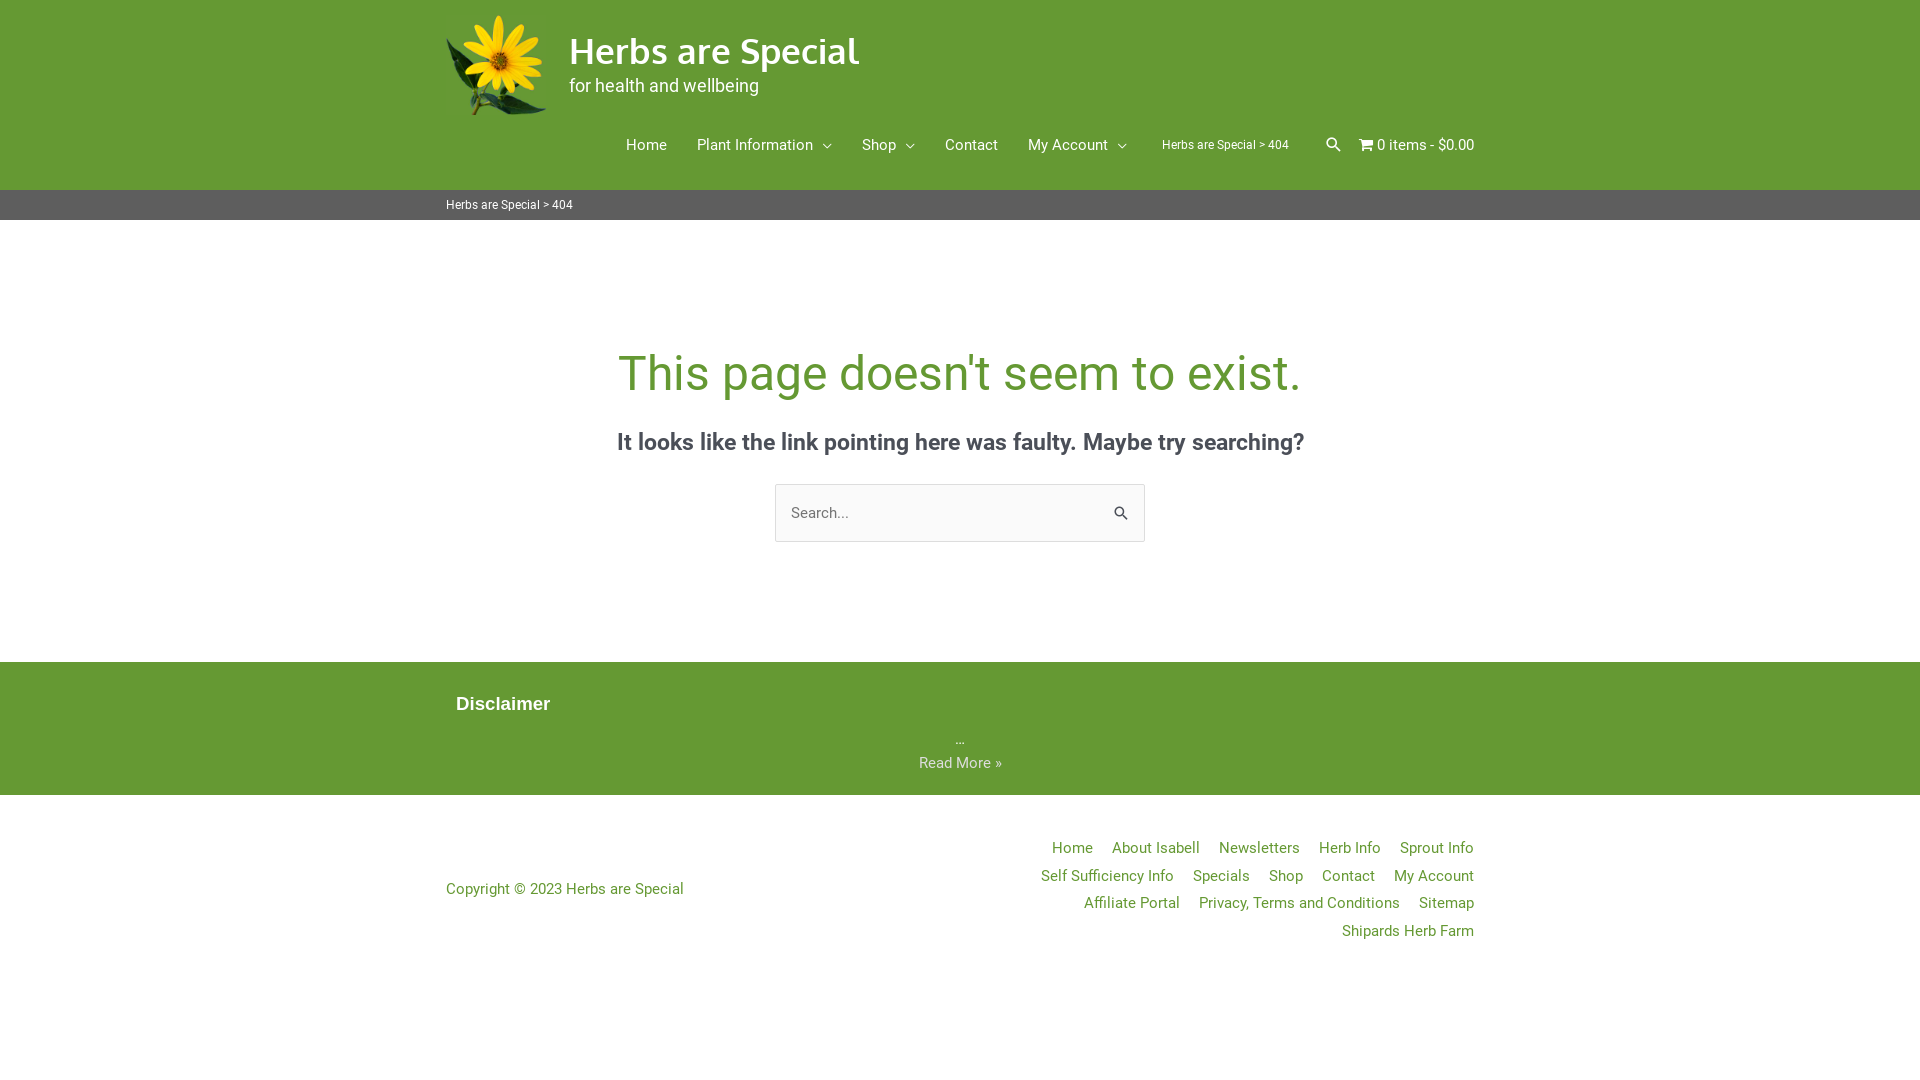  Describe the element at coordinates (1065, 848) in the screenshot. I see `Home` at that location.